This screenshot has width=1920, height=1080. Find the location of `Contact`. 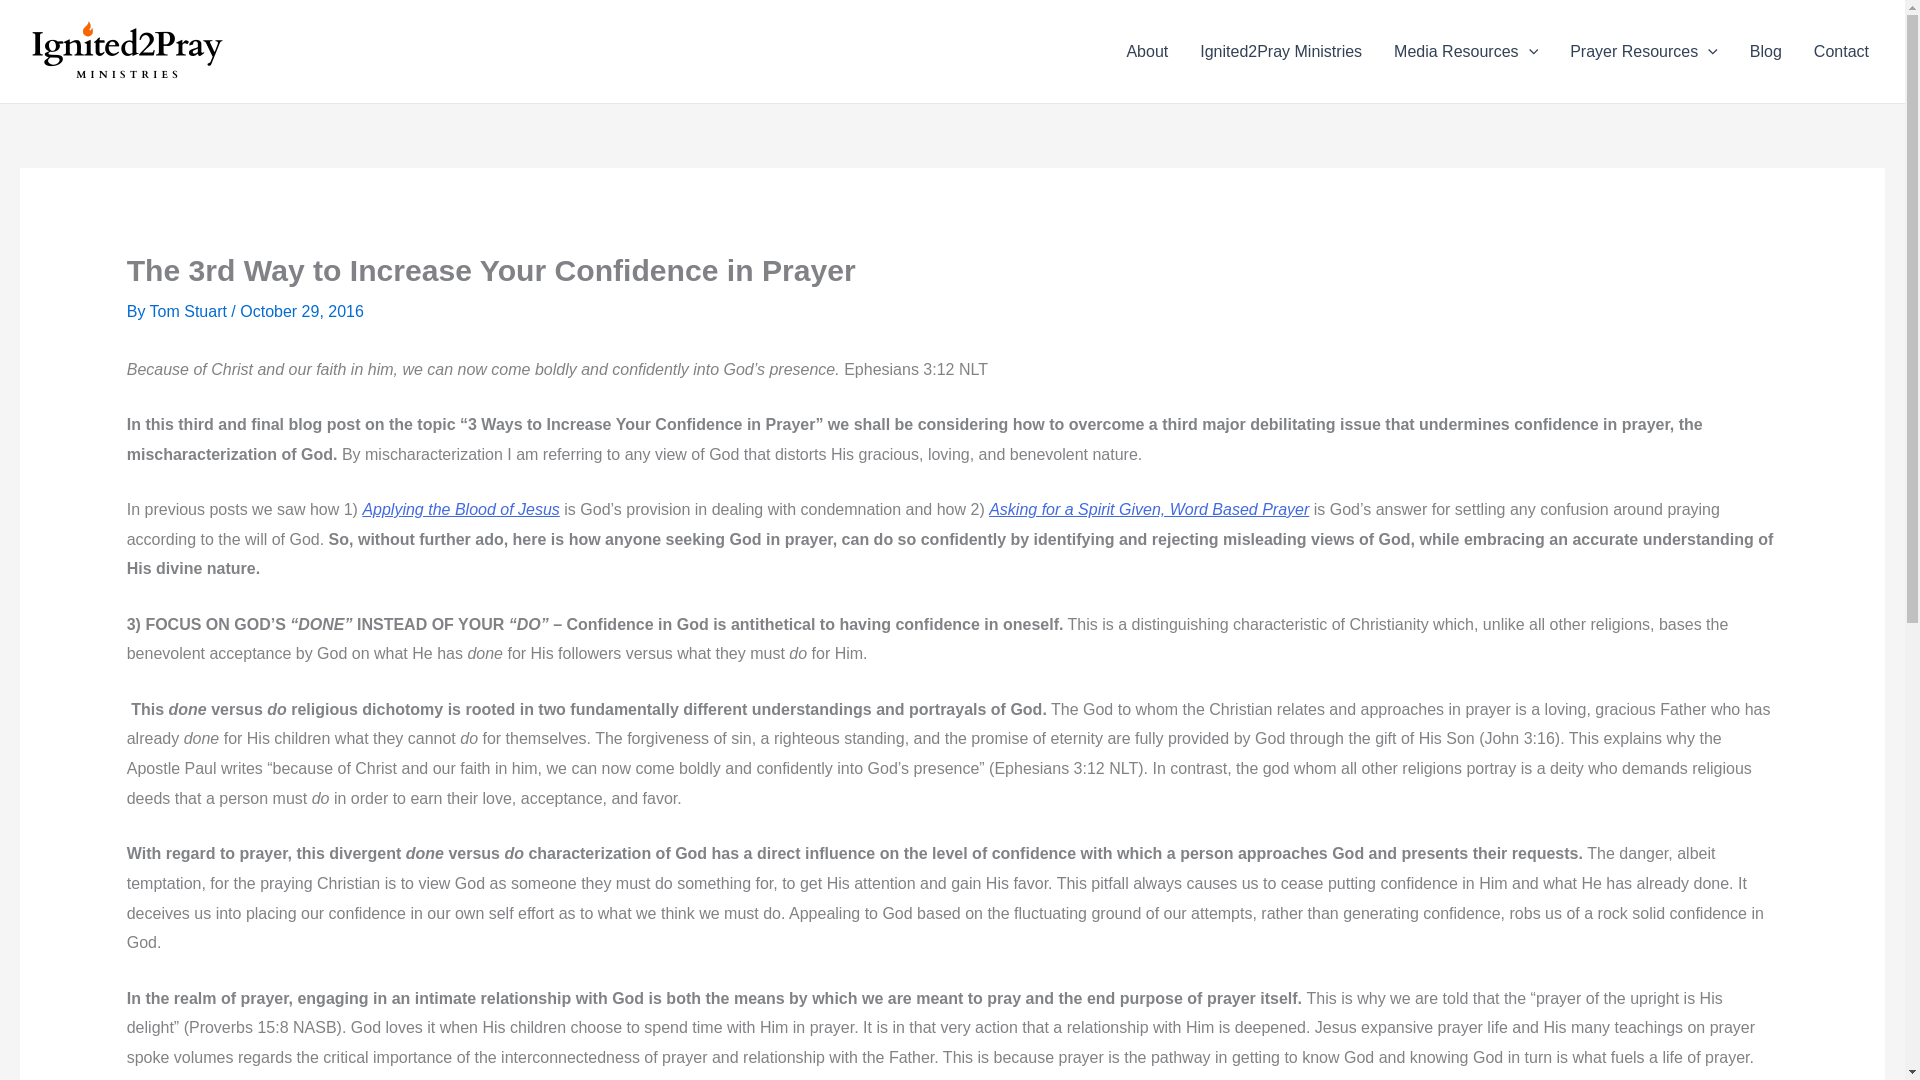

Contact is located at coordinates (1841, 51).